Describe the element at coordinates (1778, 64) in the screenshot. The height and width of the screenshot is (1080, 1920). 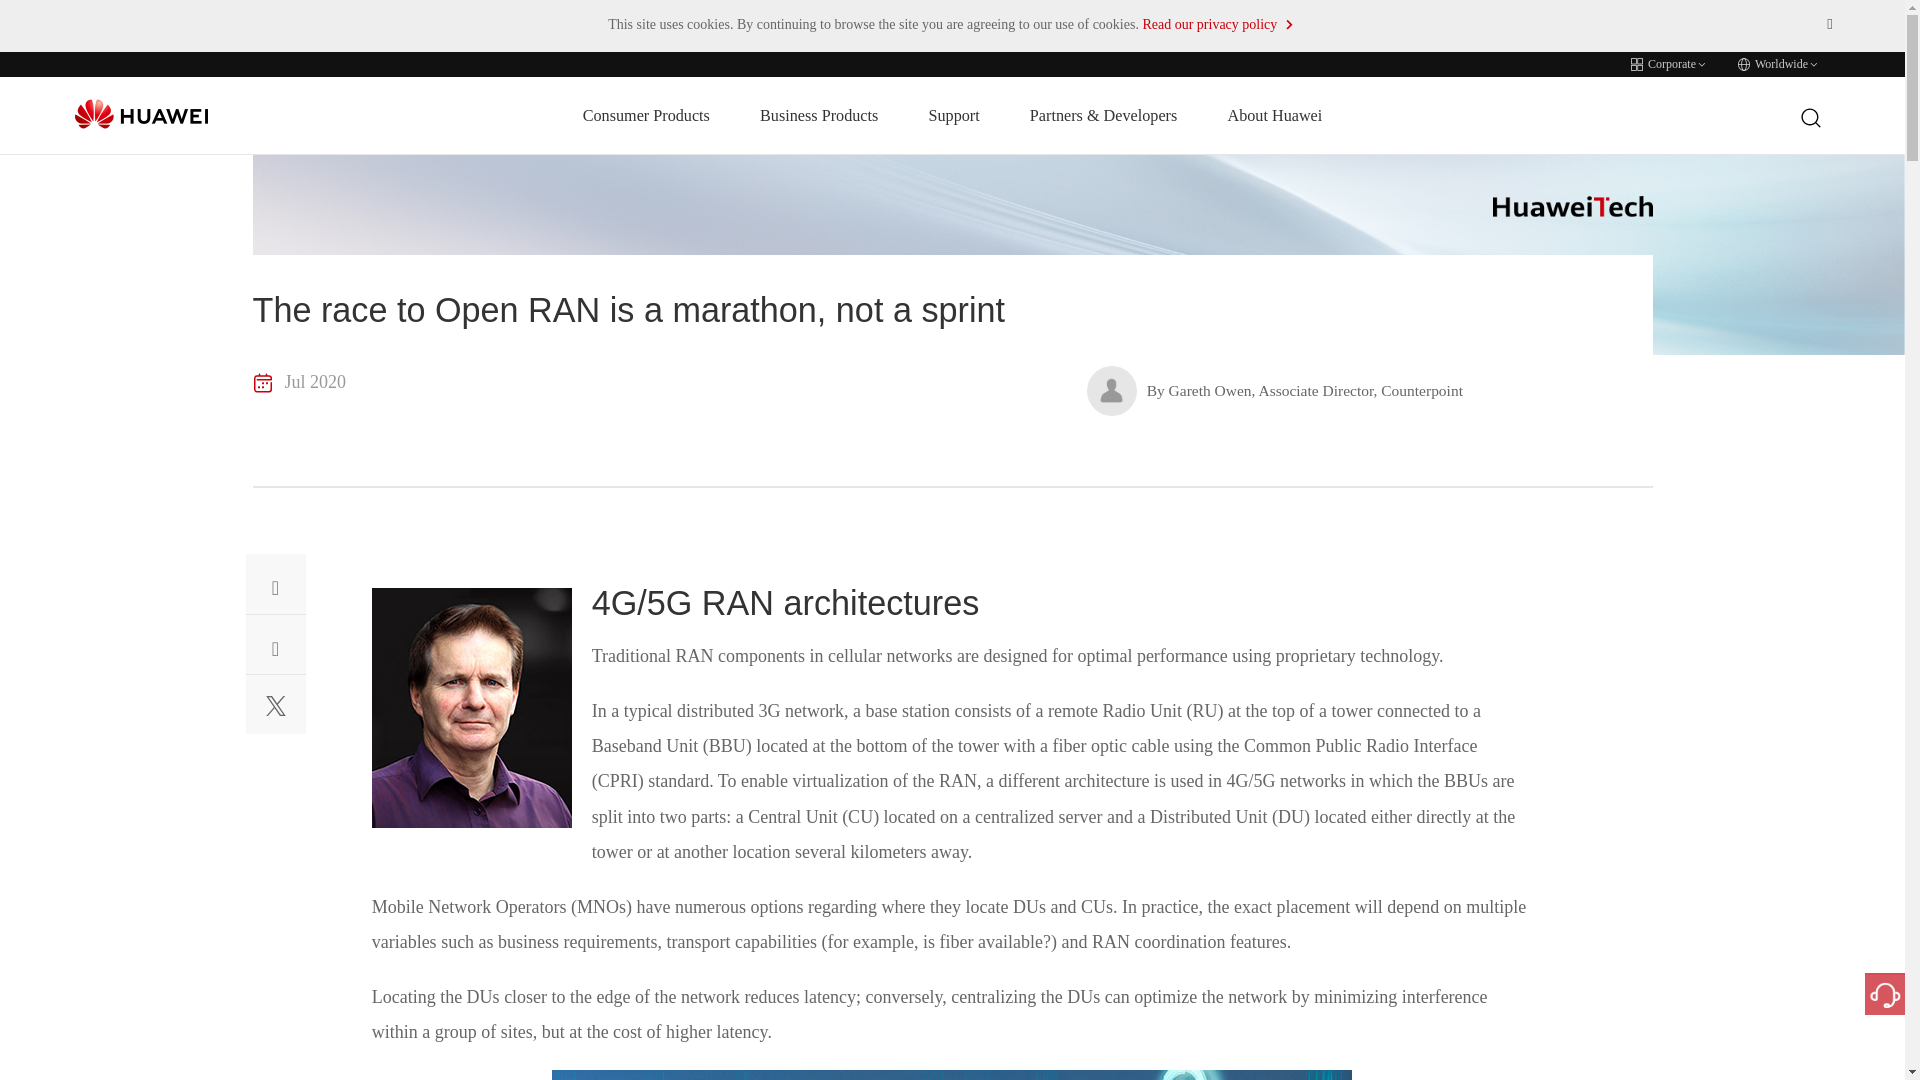
I see `Worldwide` at that location.